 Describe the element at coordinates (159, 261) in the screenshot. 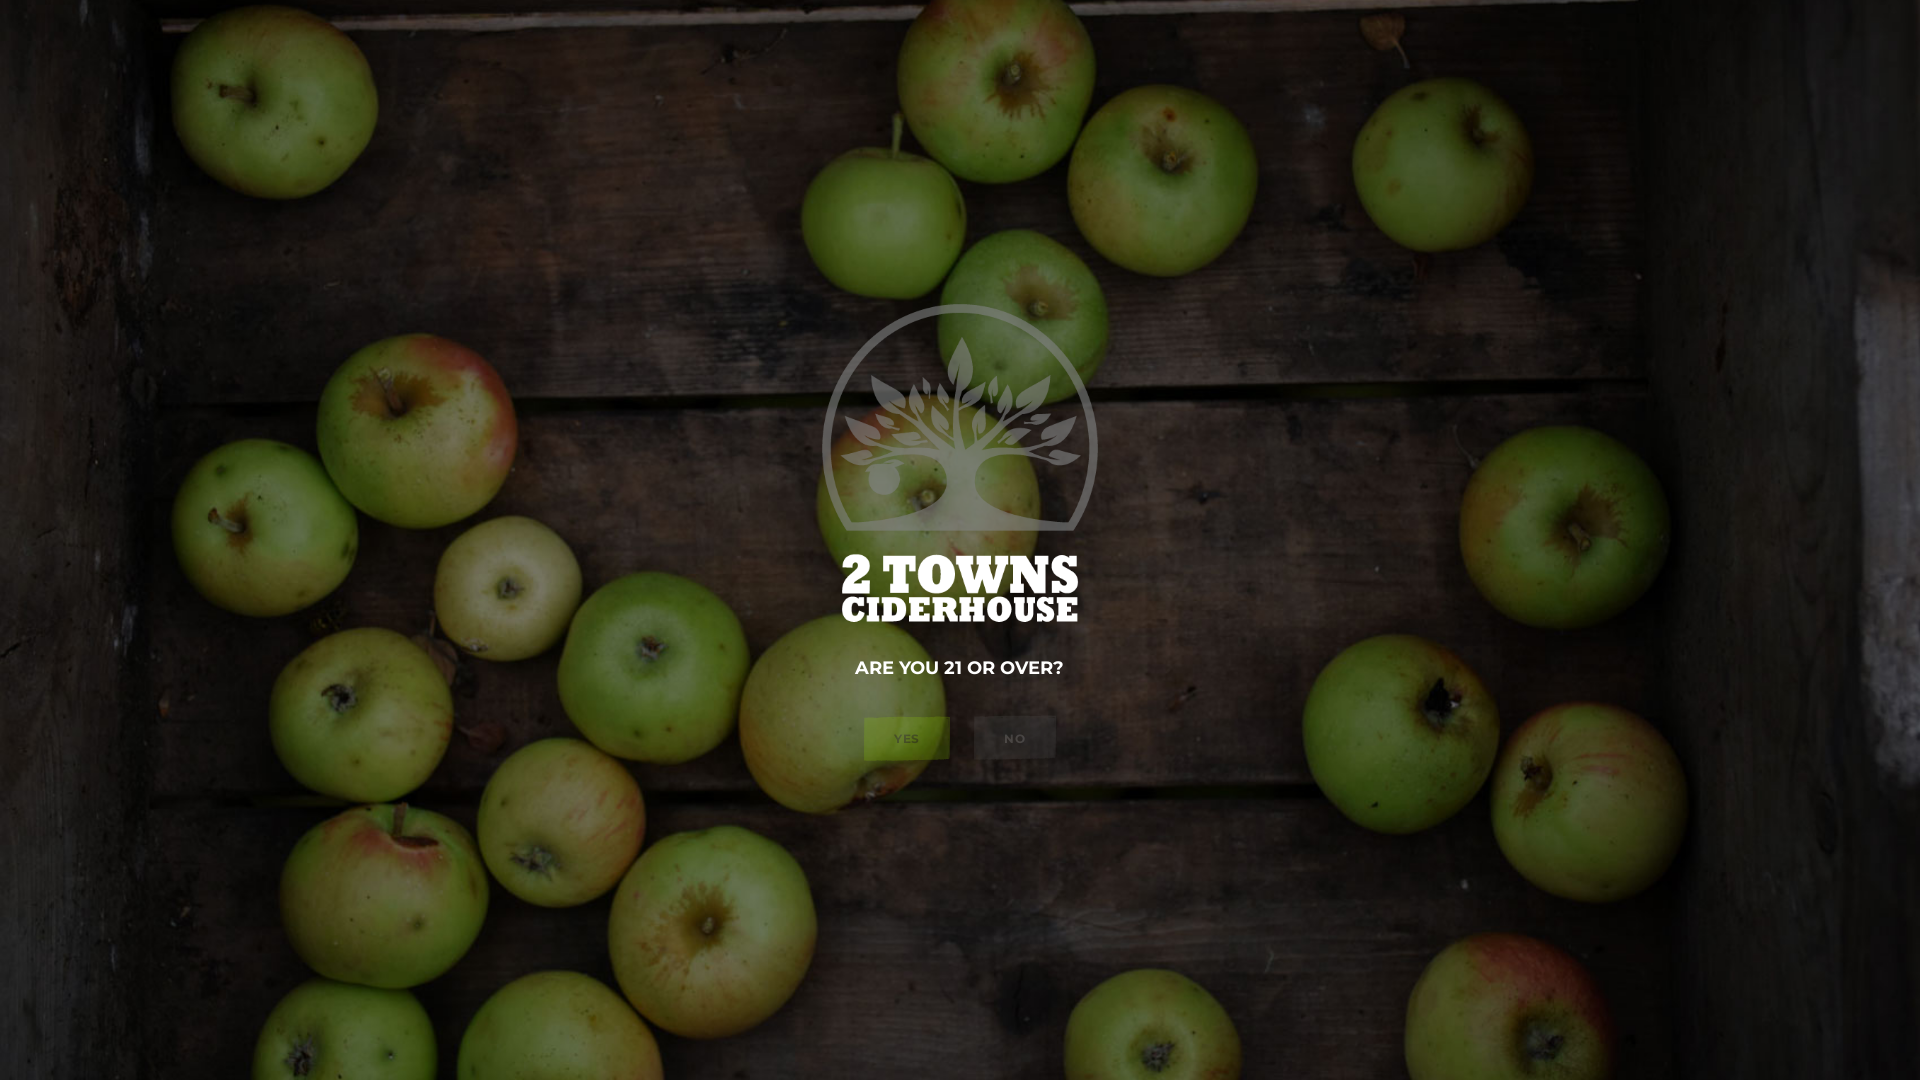

I see `MEDIA` at that location.